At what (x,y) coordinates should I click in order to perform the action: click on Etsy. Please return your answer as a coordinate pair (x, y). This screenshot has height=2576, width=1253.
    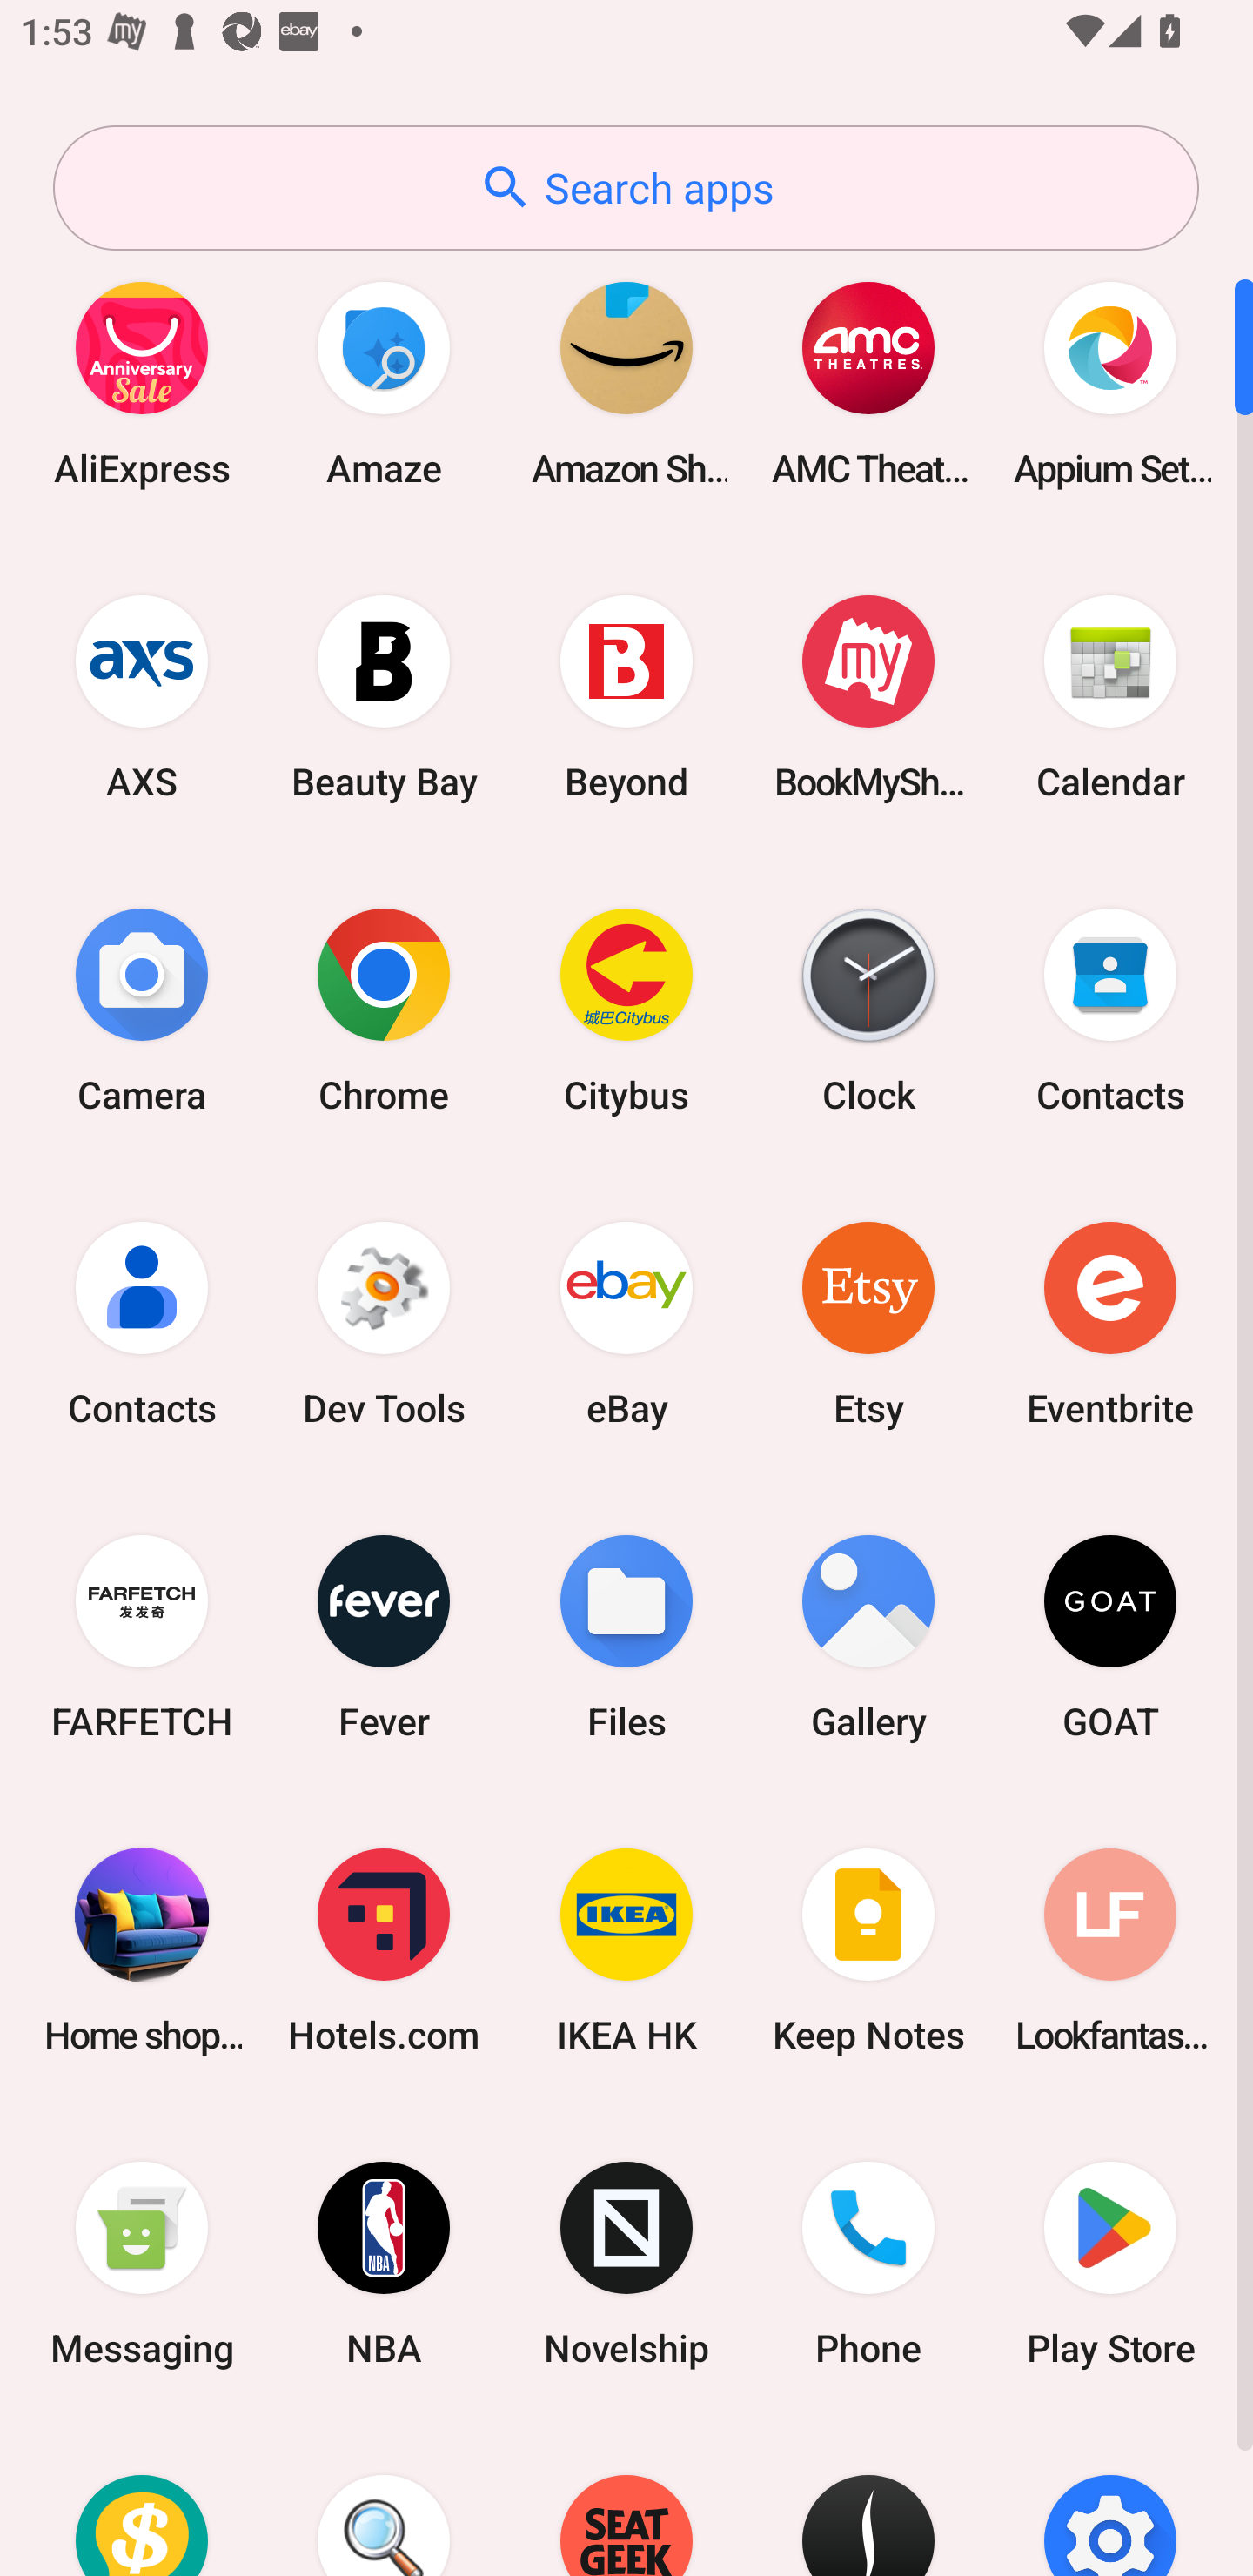
    Looking at the image, I should click on (868, 1323).